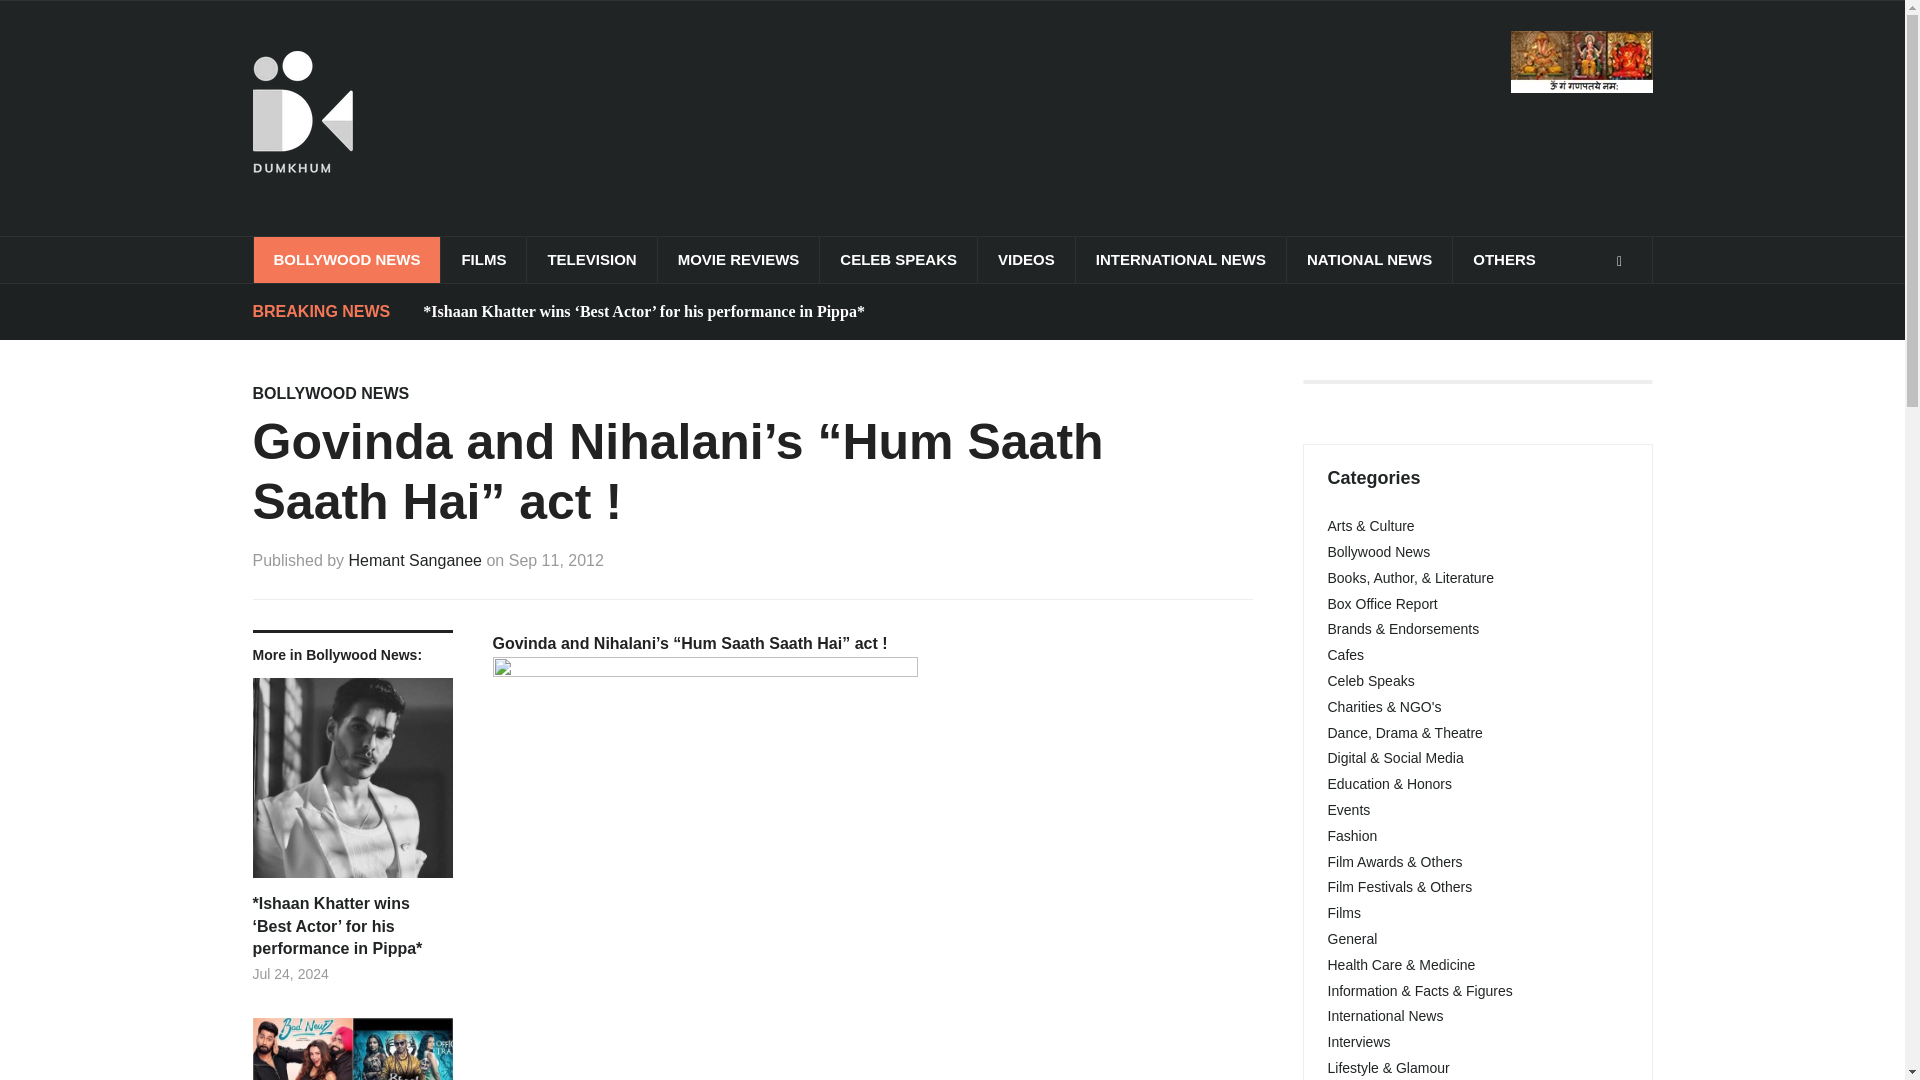  Describe the element at coordinates (1619, 261) in the screenshot. I see `Search` at that location.